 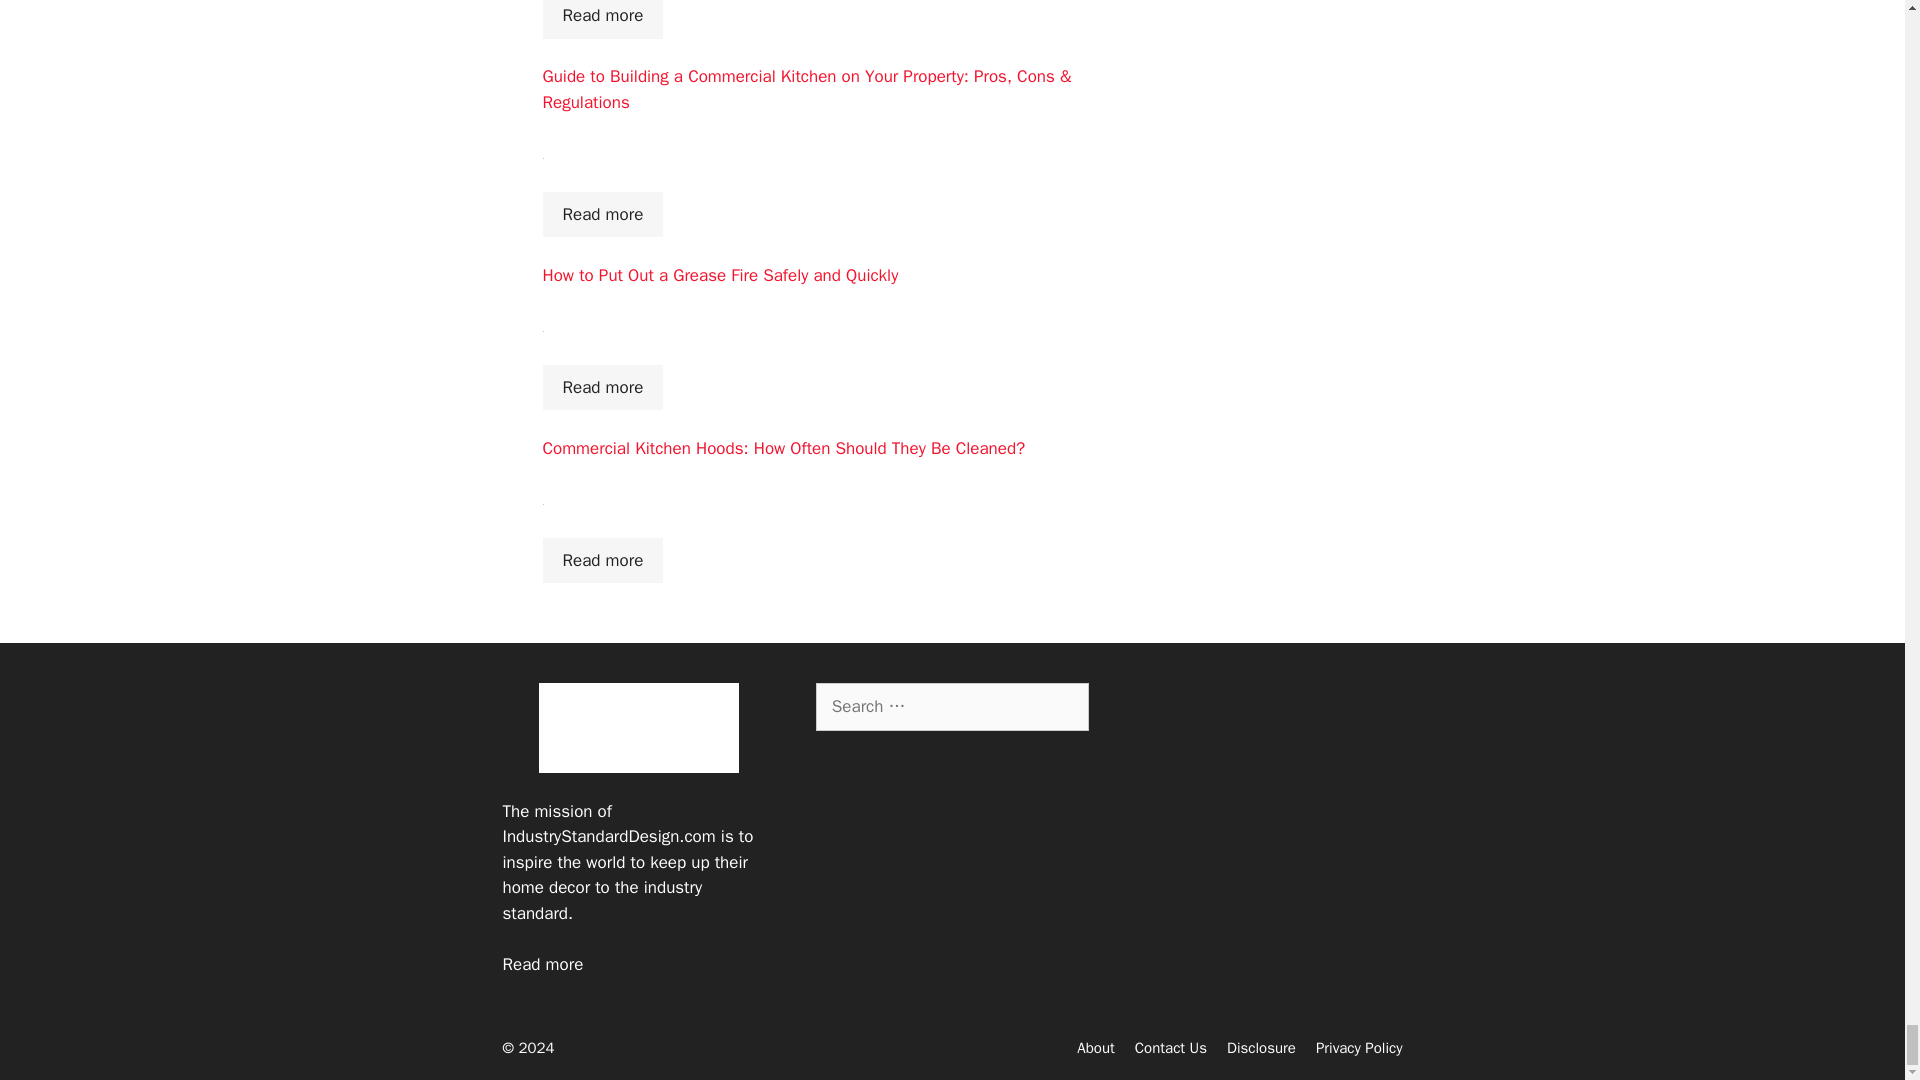 What do you see at coordinates (720, 275) in the screenshot?
I see `How to Put Out a Grease Fire Safely and Quickly` at bounding box center [720, 275].